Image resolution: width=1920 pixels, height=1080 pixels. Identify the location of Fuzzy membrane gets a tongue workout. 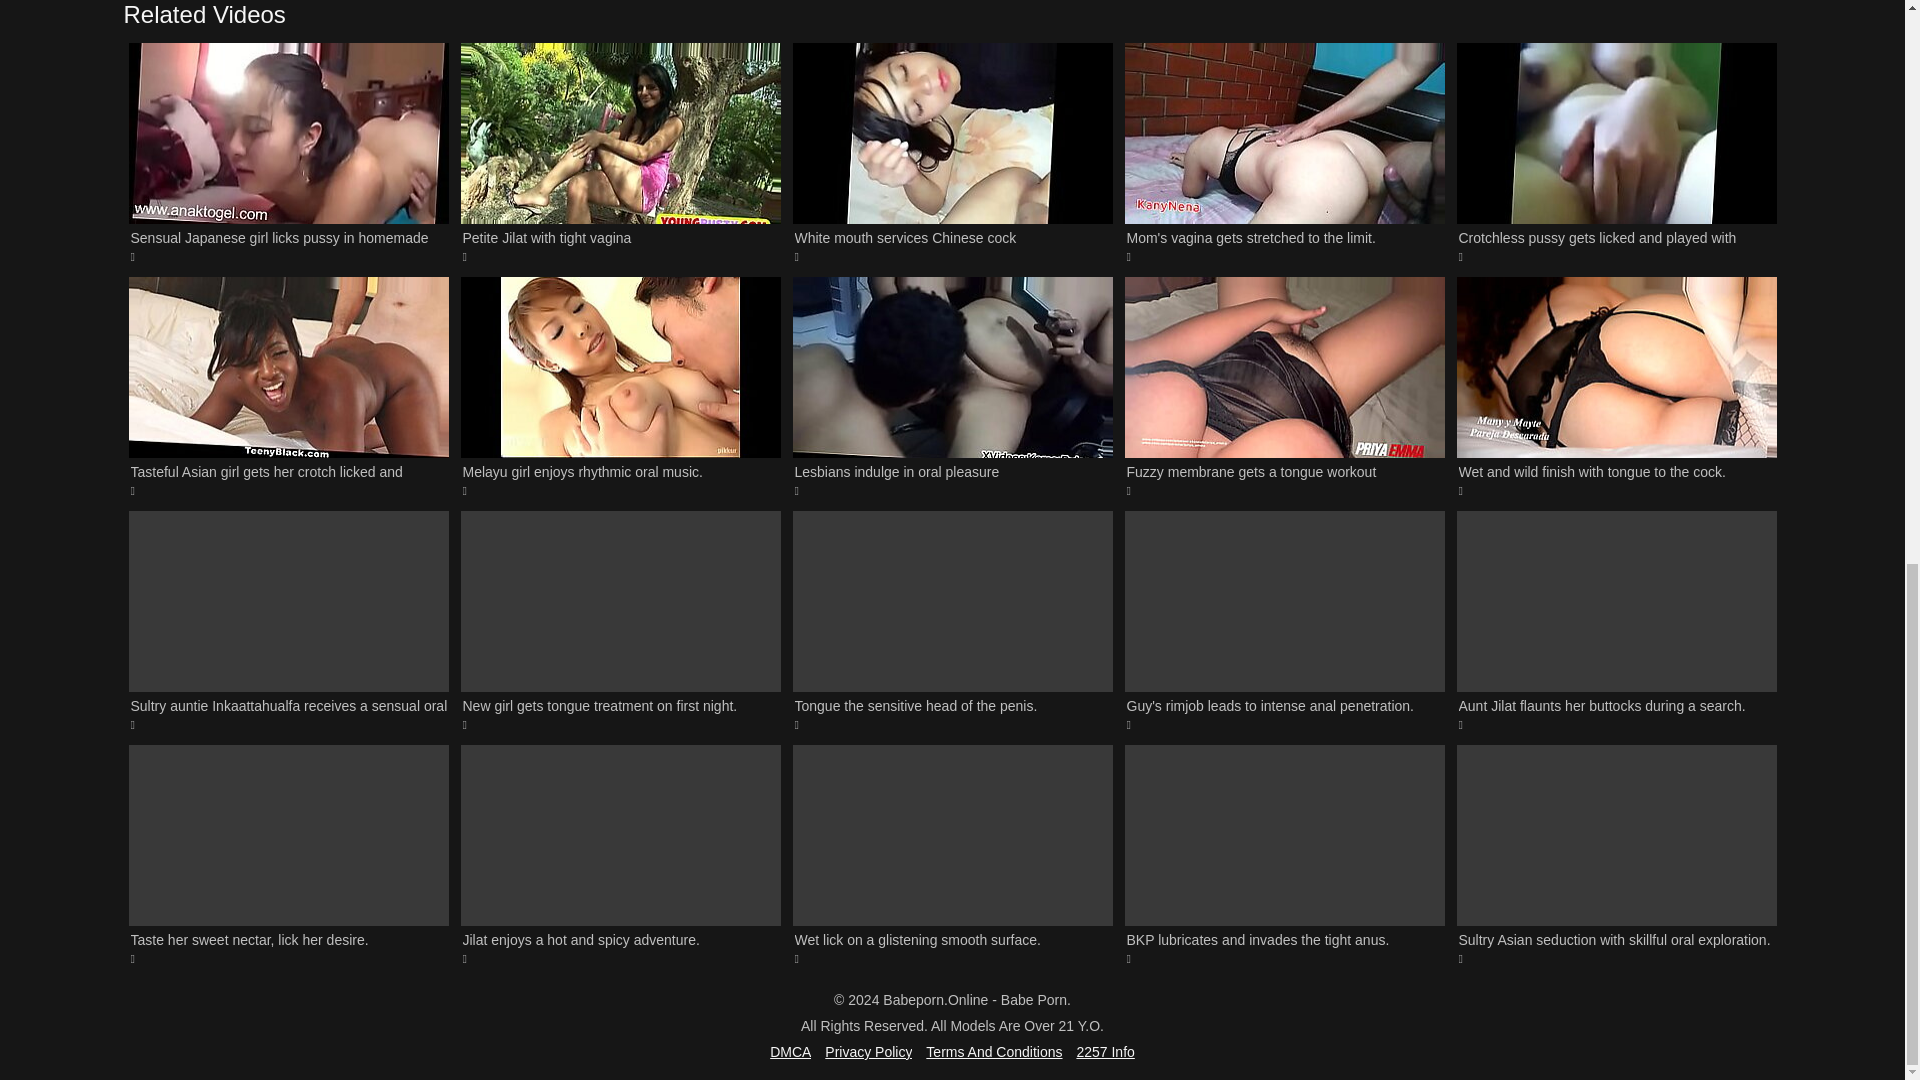
(1283, 387).